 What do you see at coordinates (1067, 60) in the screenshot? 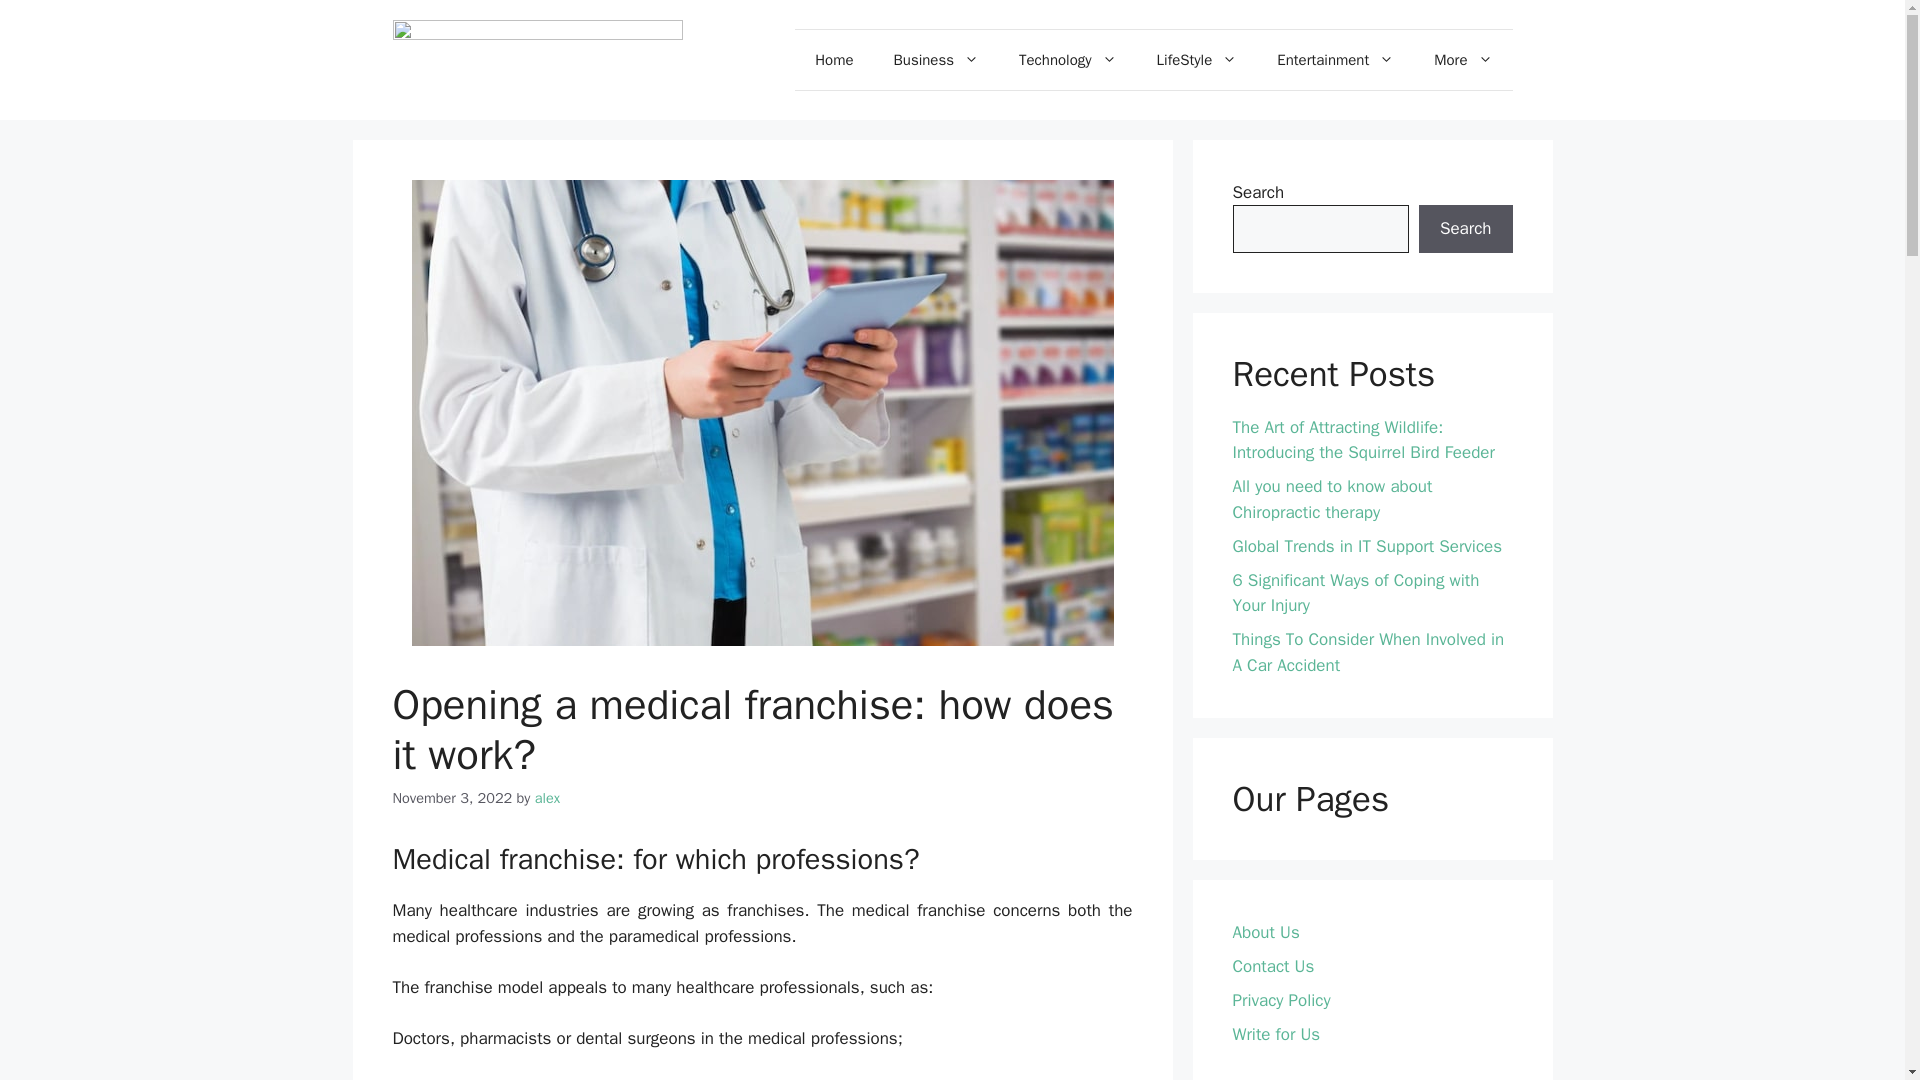
I see `Technology` at bounding box center [1067, 60].